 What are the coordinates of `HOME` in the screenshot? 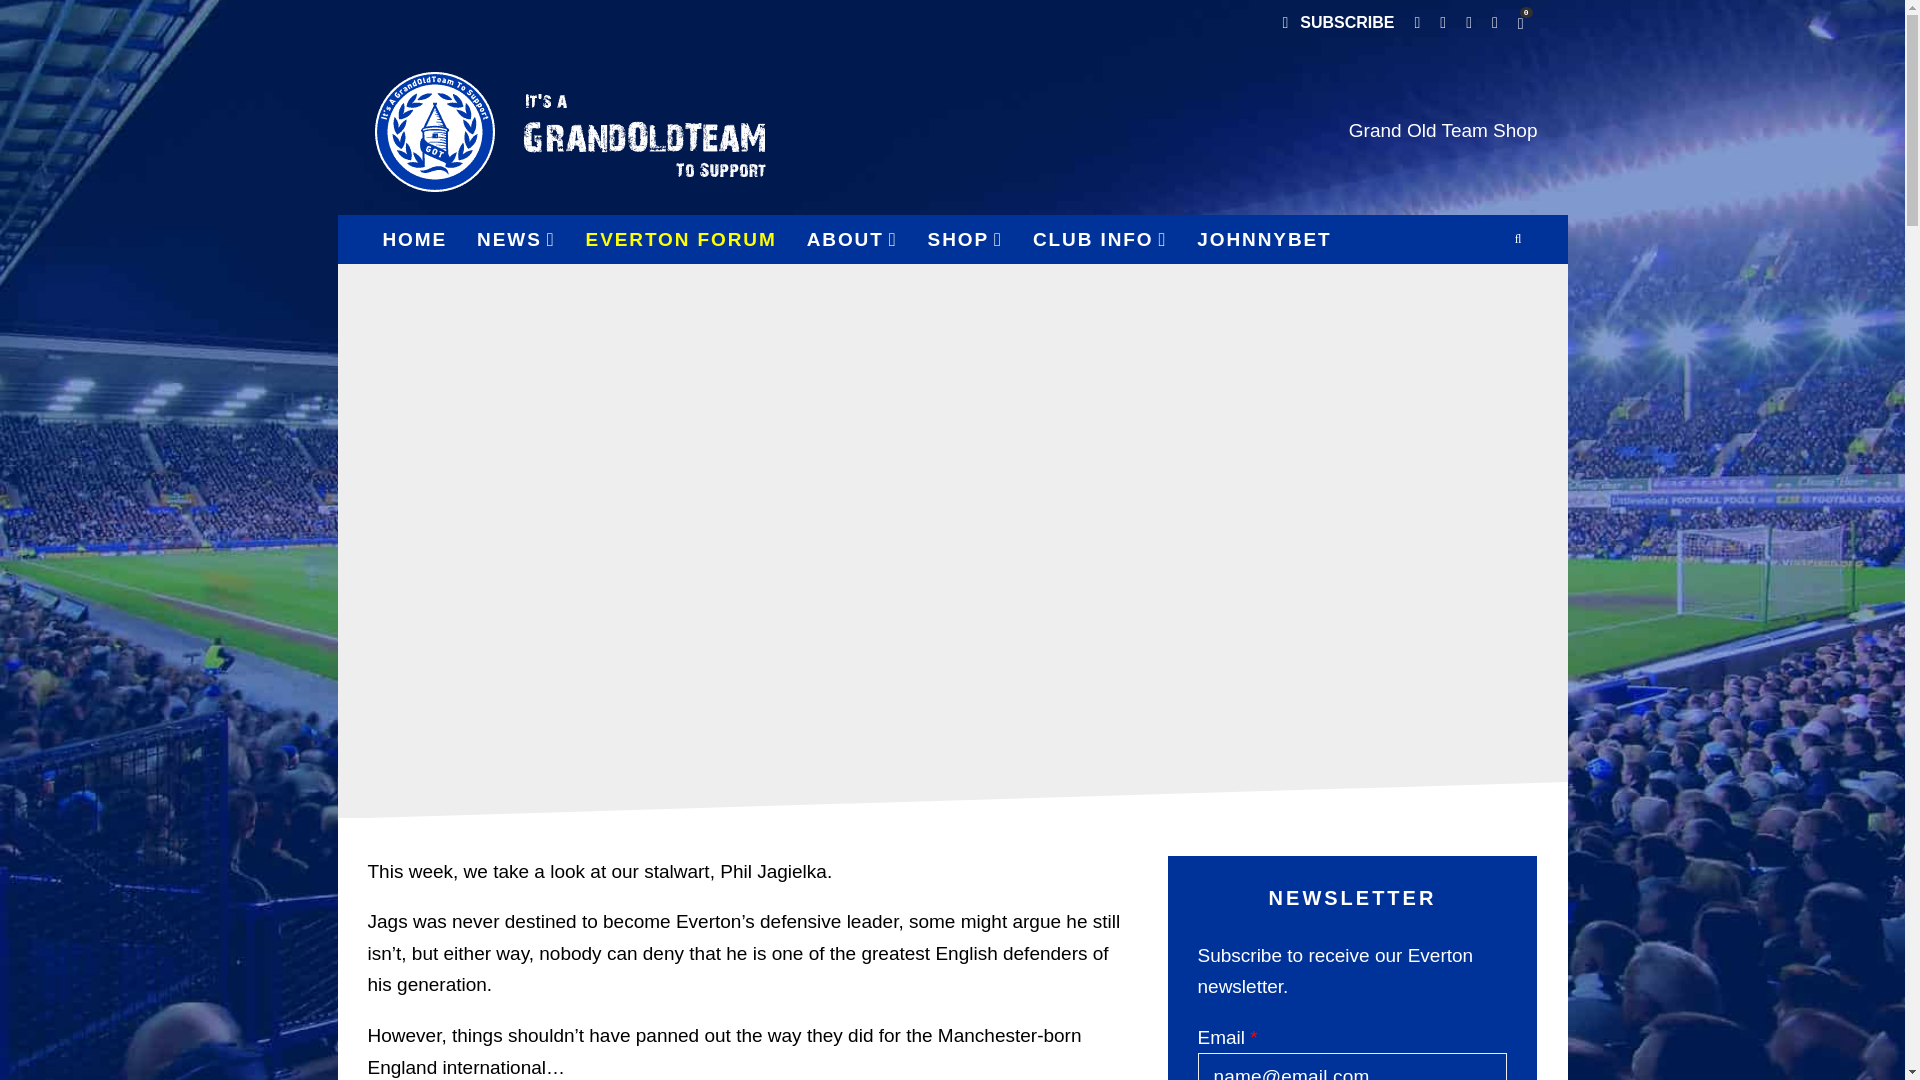 It's located at (415, 239).